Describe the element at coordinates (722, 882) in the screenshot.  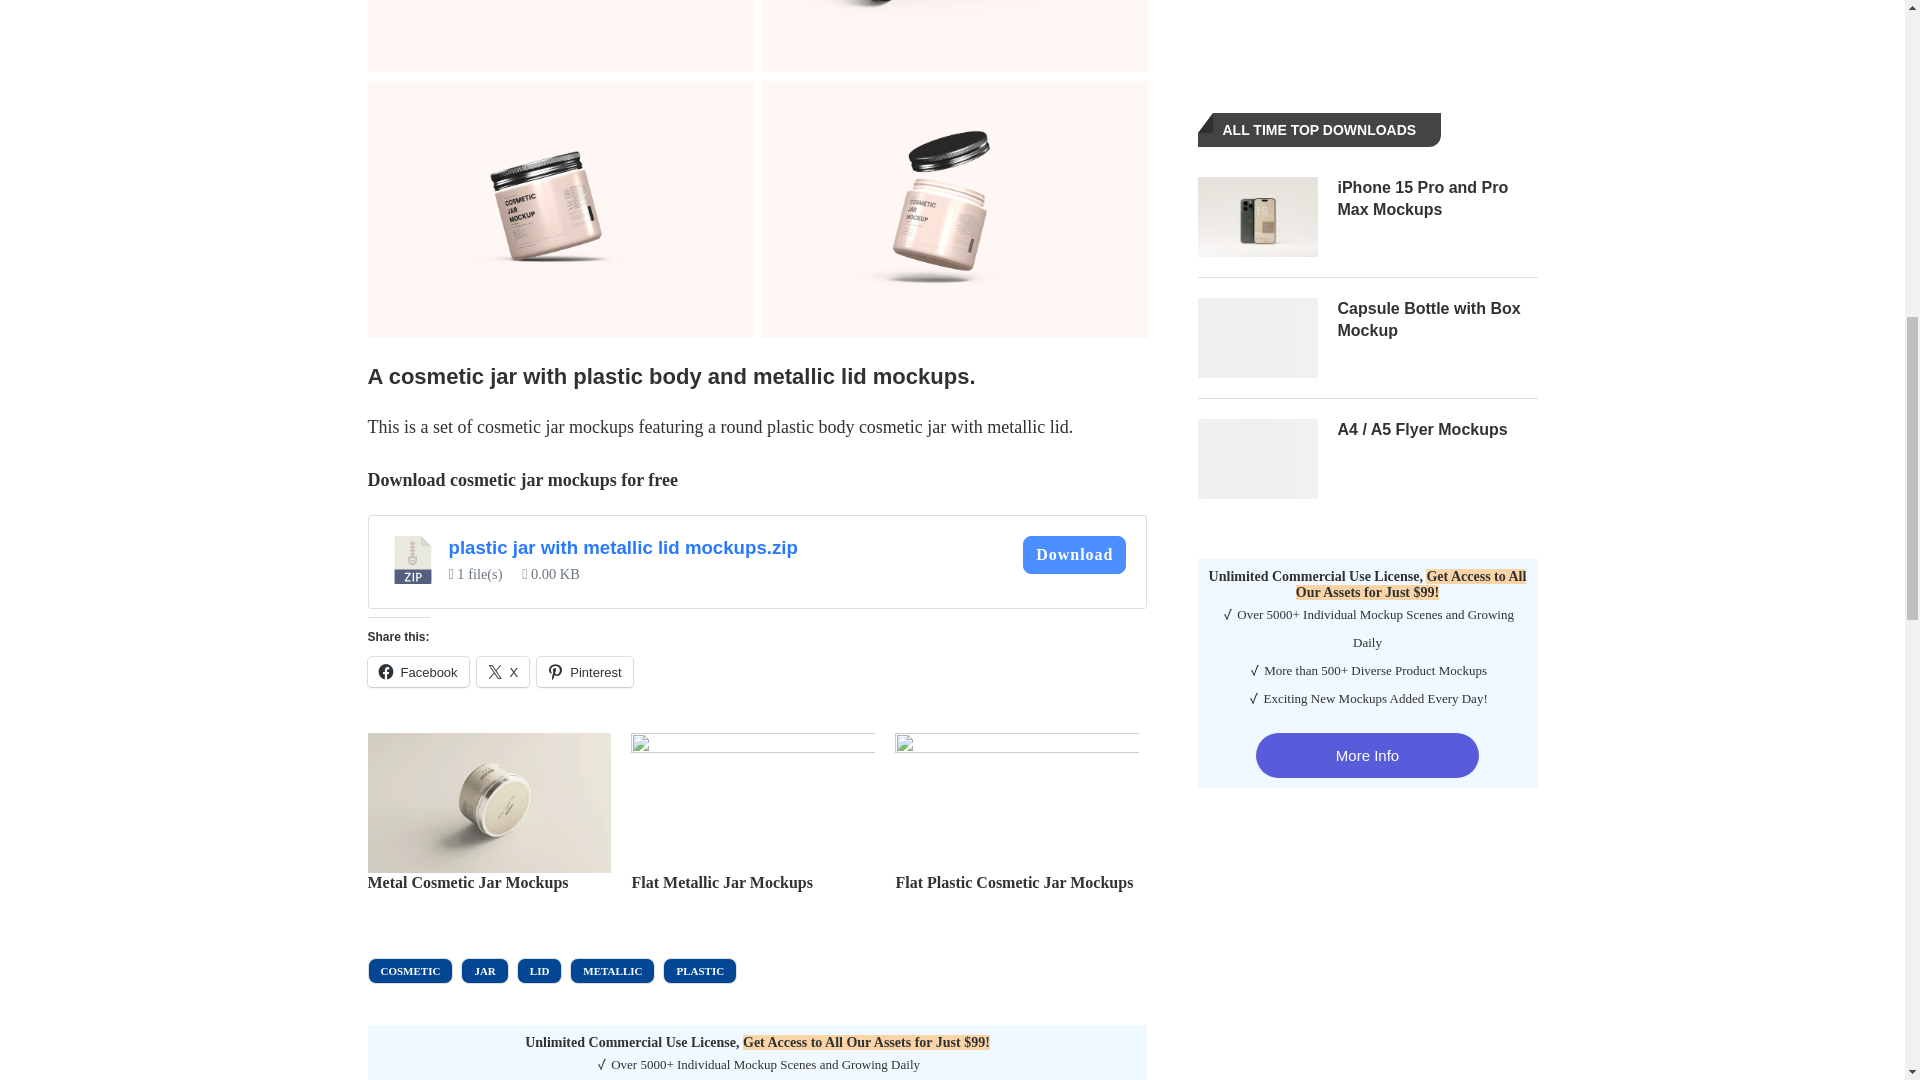
I see `Flat Metallic Jar Mockups` at that location.